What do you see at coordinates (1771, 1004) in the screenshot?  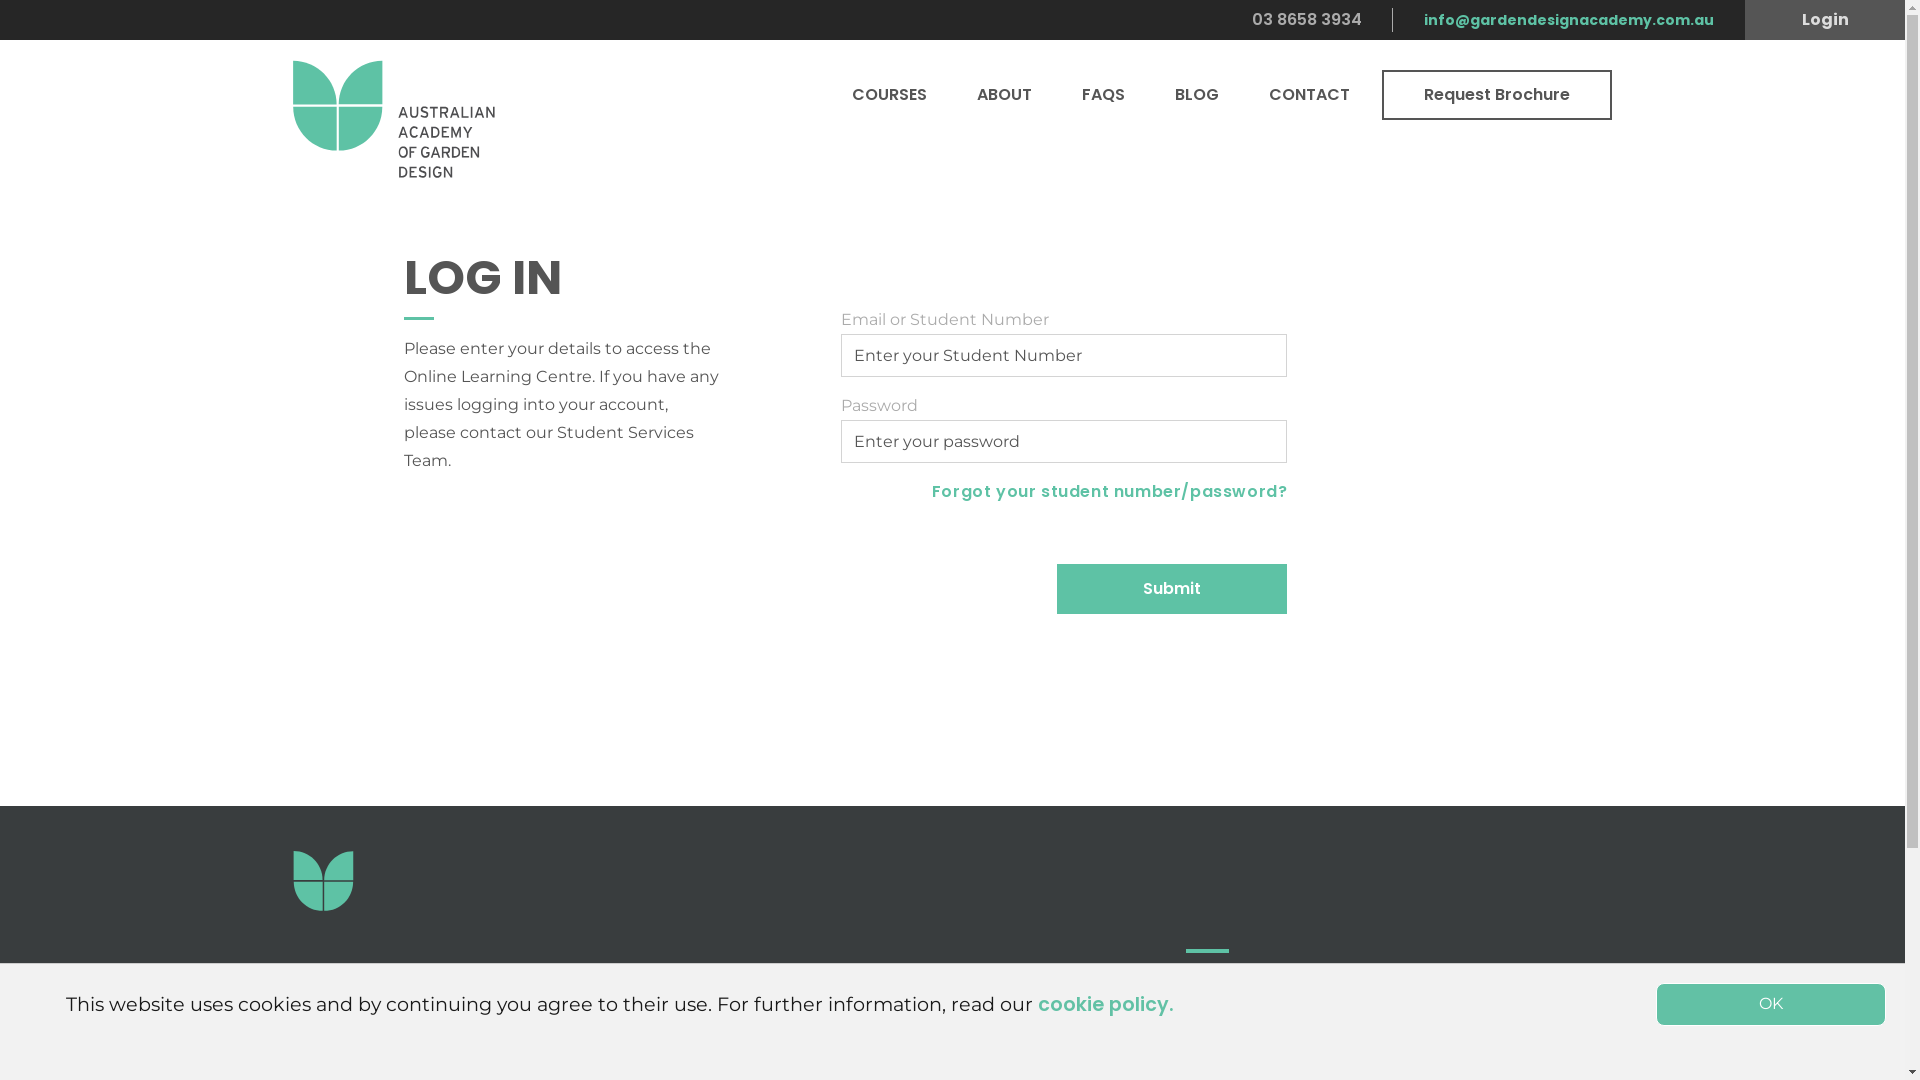 I see `OK` at bounding box center [1771, 1004].